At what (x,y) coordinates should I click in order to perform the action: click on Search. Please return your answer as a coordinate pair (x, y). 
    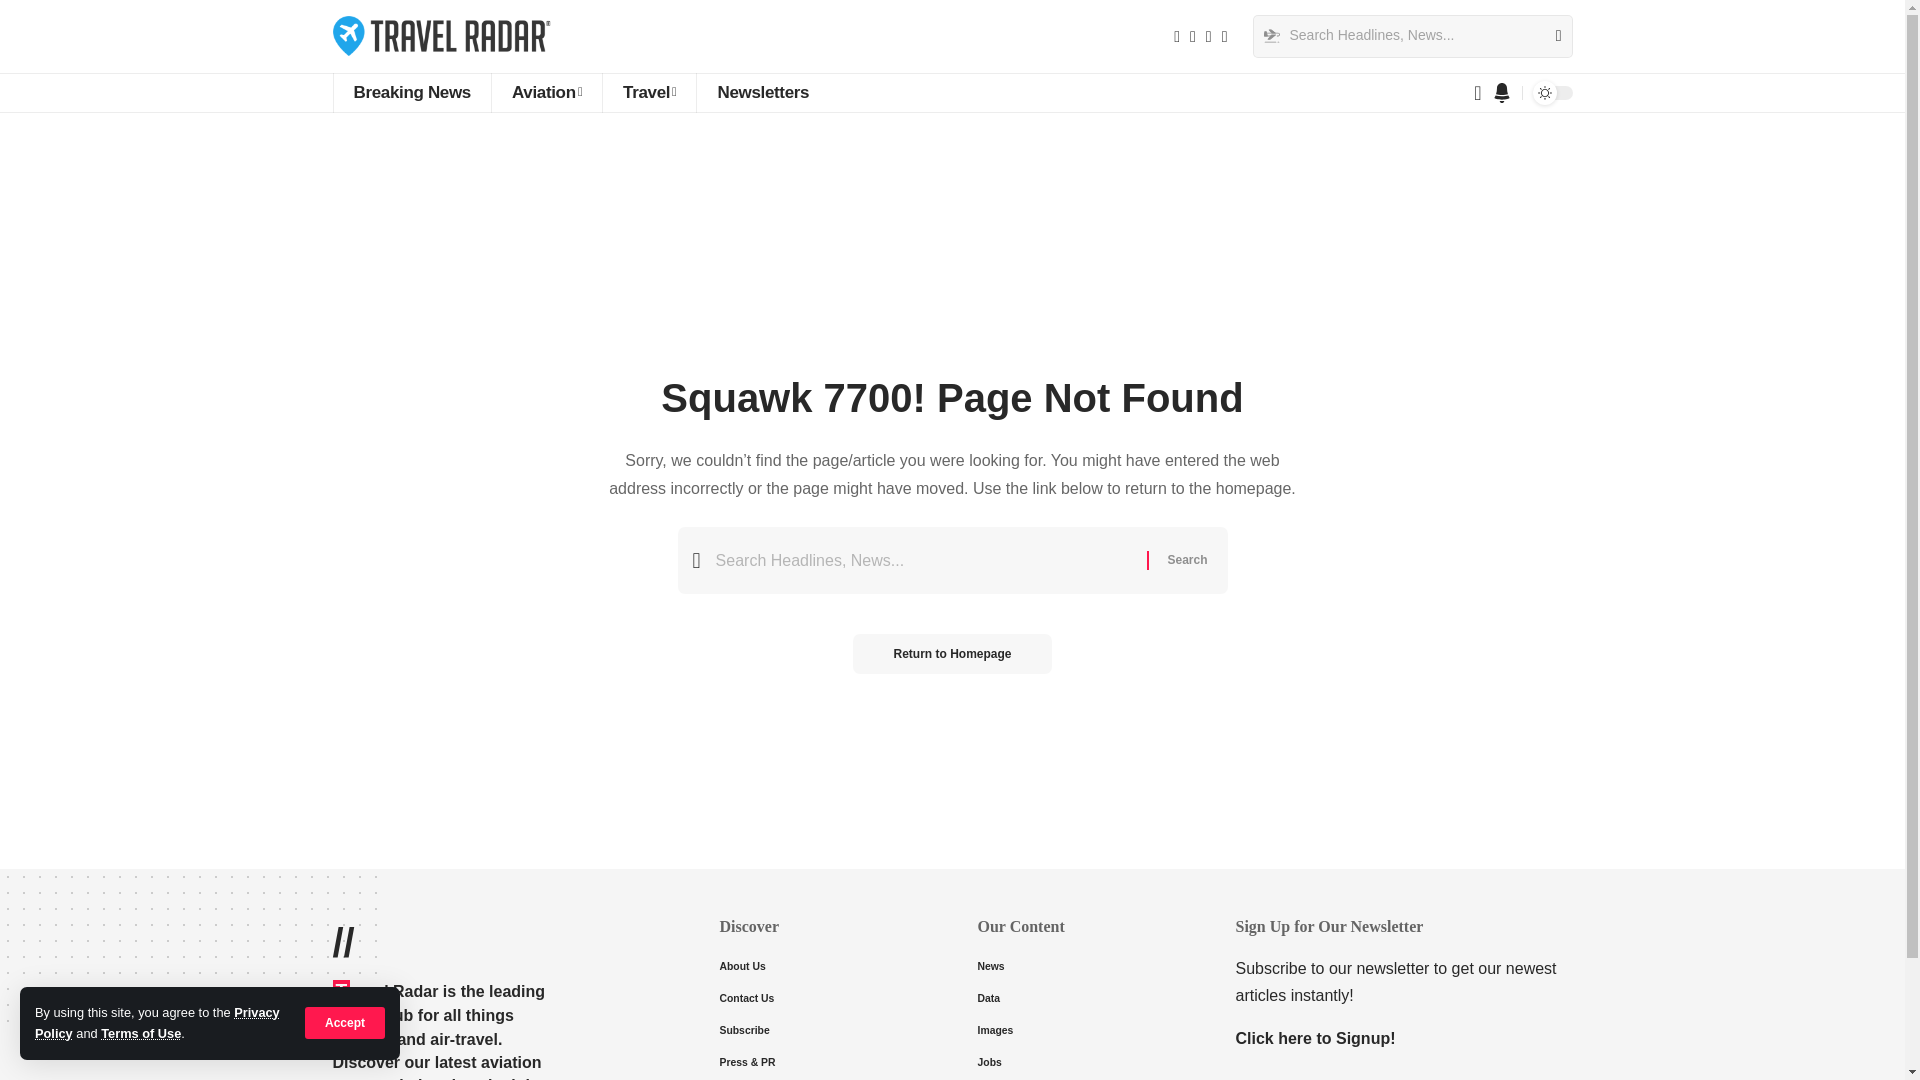
    Looking at the image, I should click on (1186, 560).